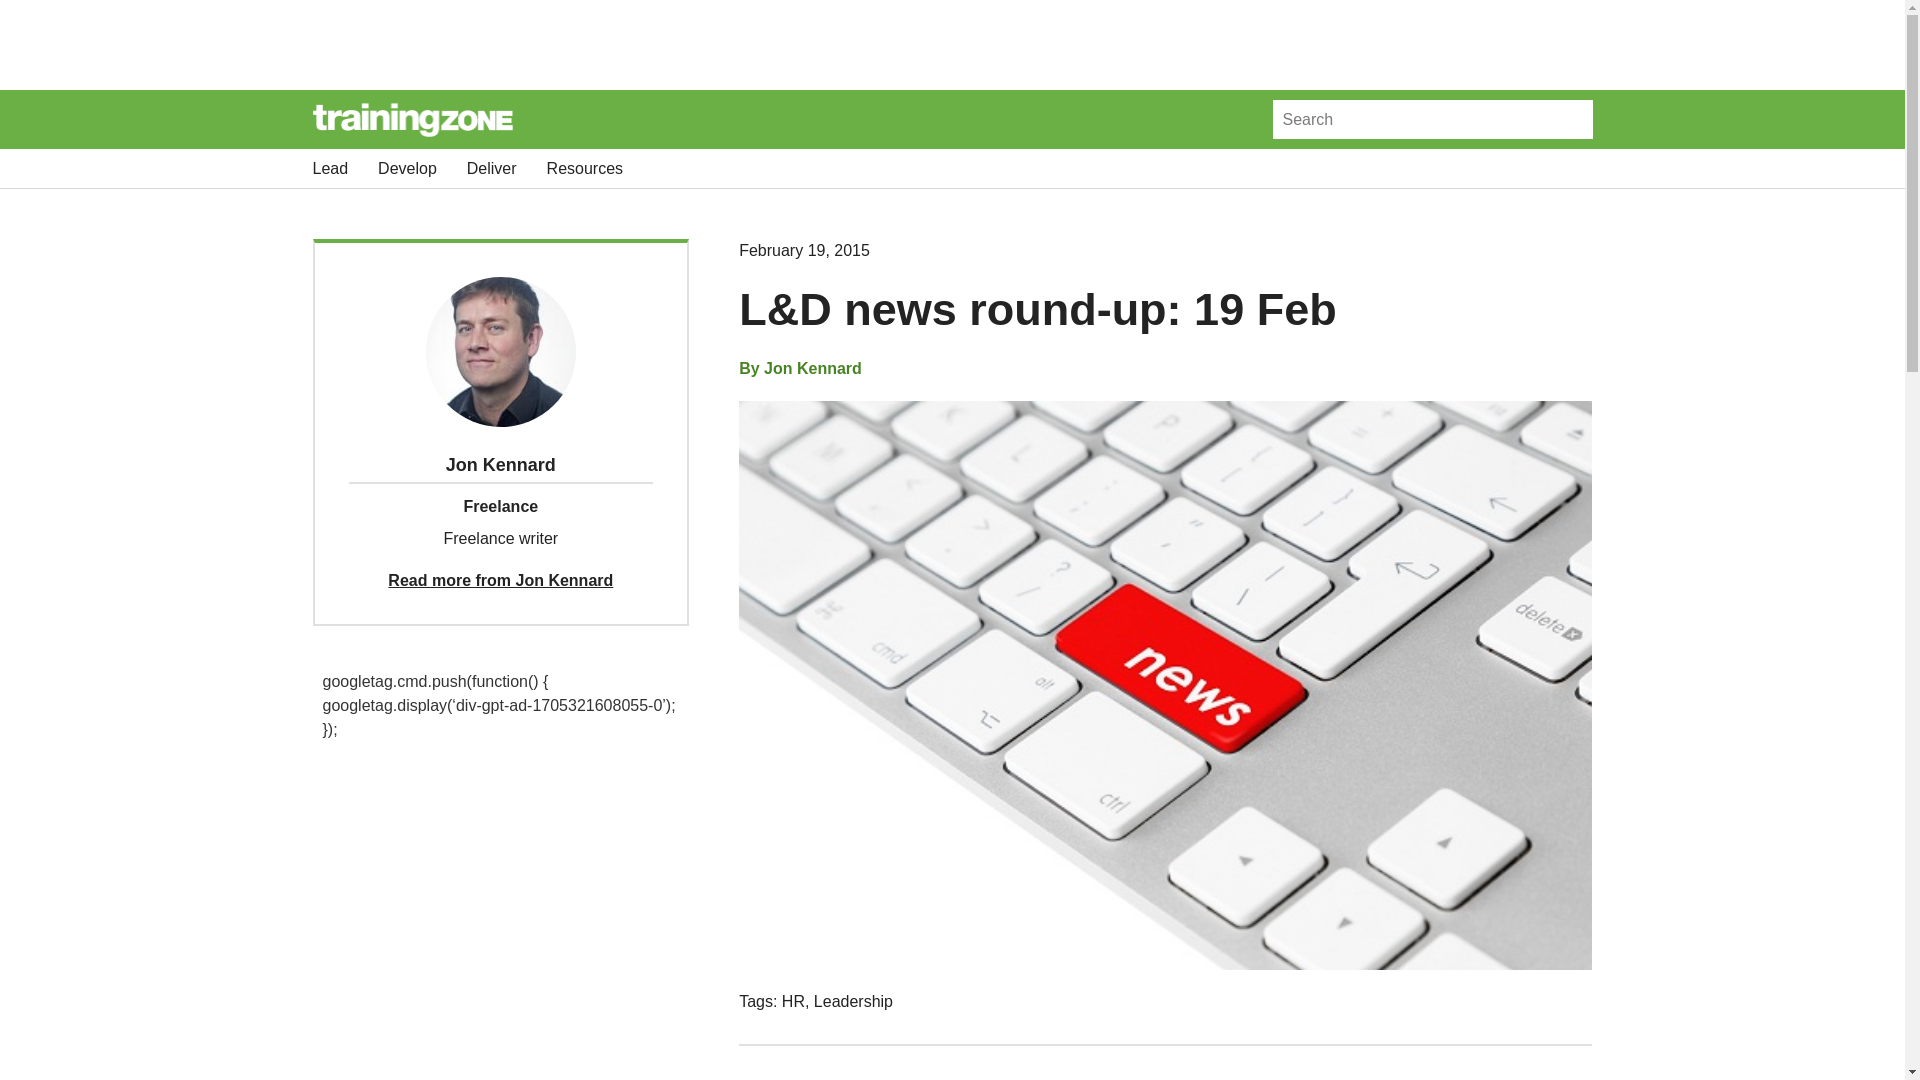 The height and width of the screenshot is (1080, 1920). What do you see at coordinates (500, 580) in the screenshot?
I see `Read more from Jon Kennard` at bounding box center [500, 580].